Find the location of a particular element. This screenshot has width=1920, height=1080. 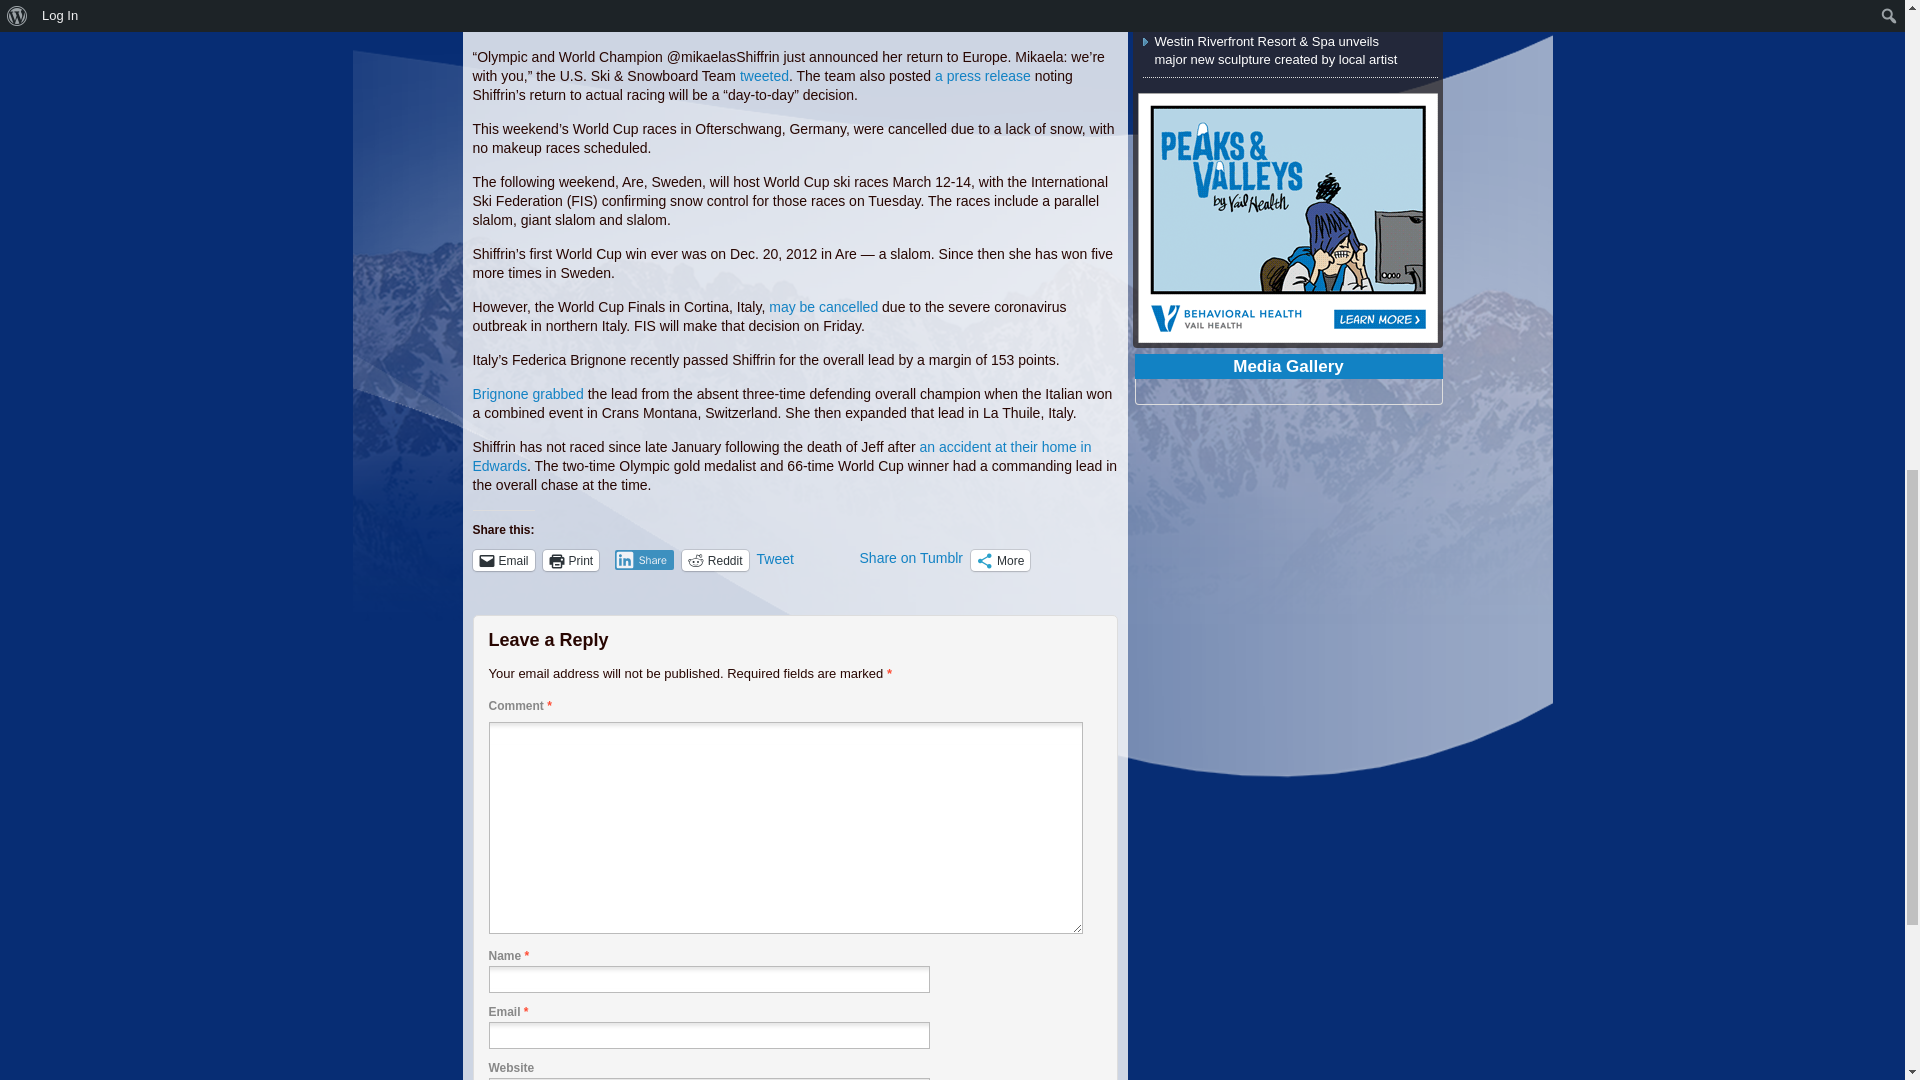

Share is located at coordinates (644, 560).